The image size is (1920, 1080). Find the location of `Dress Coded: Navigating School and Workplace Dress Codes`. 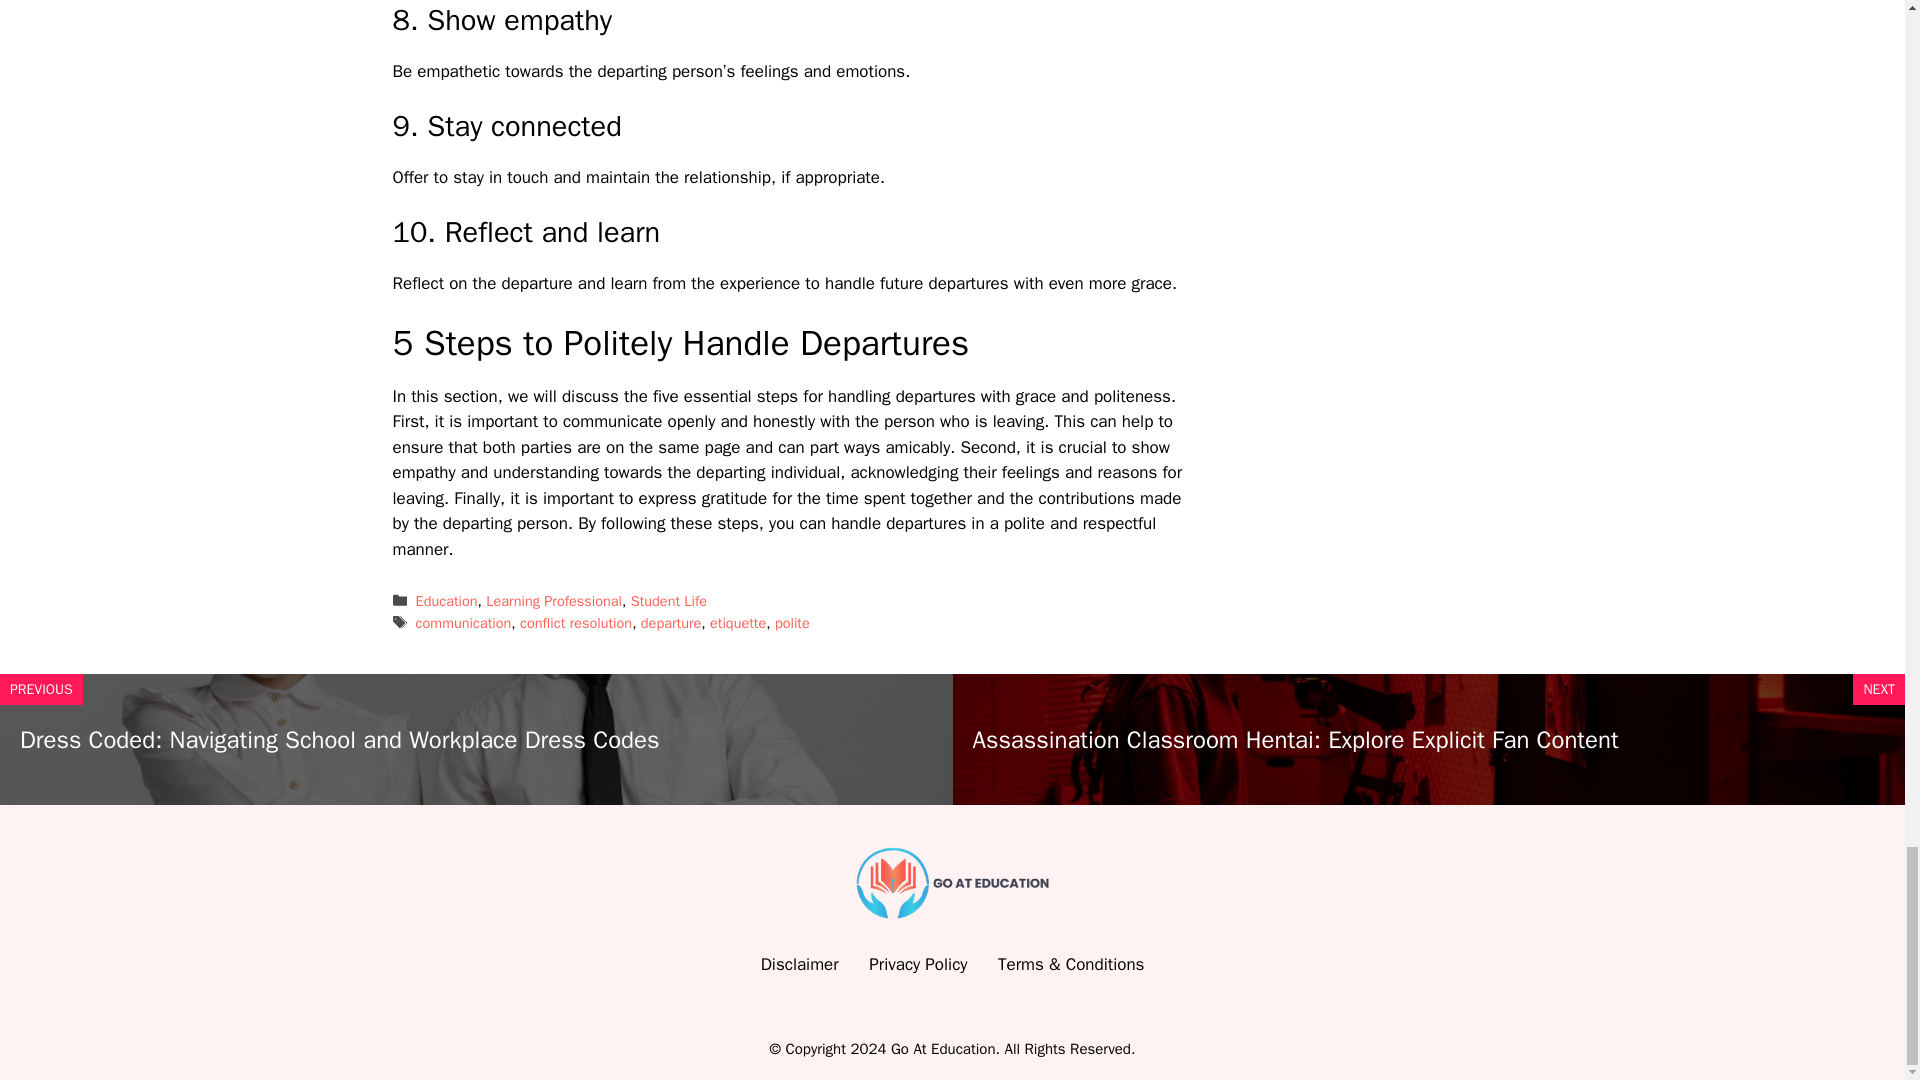

Dress Coded: Navigating School and Workplace Dress Codes is located at coordinates (338, 739).